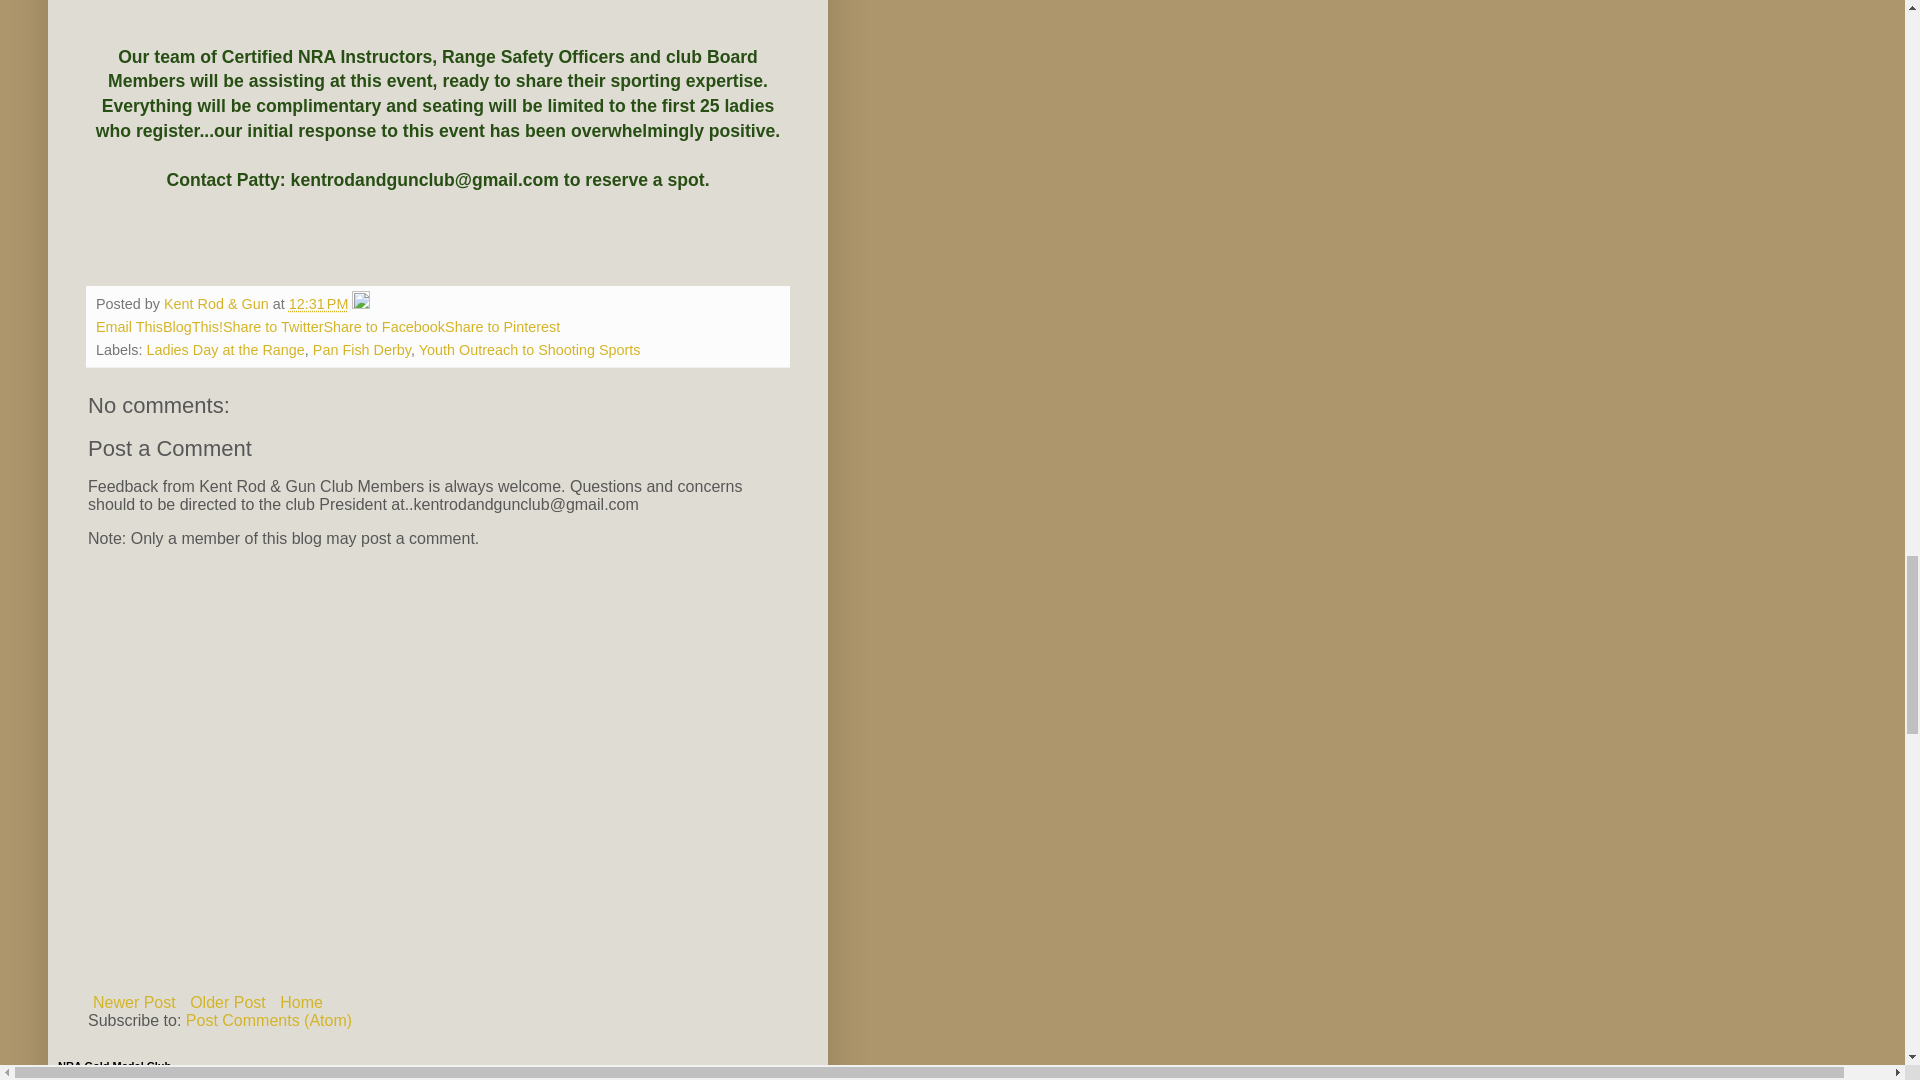  I want to click on Home, so click(301, 1002).